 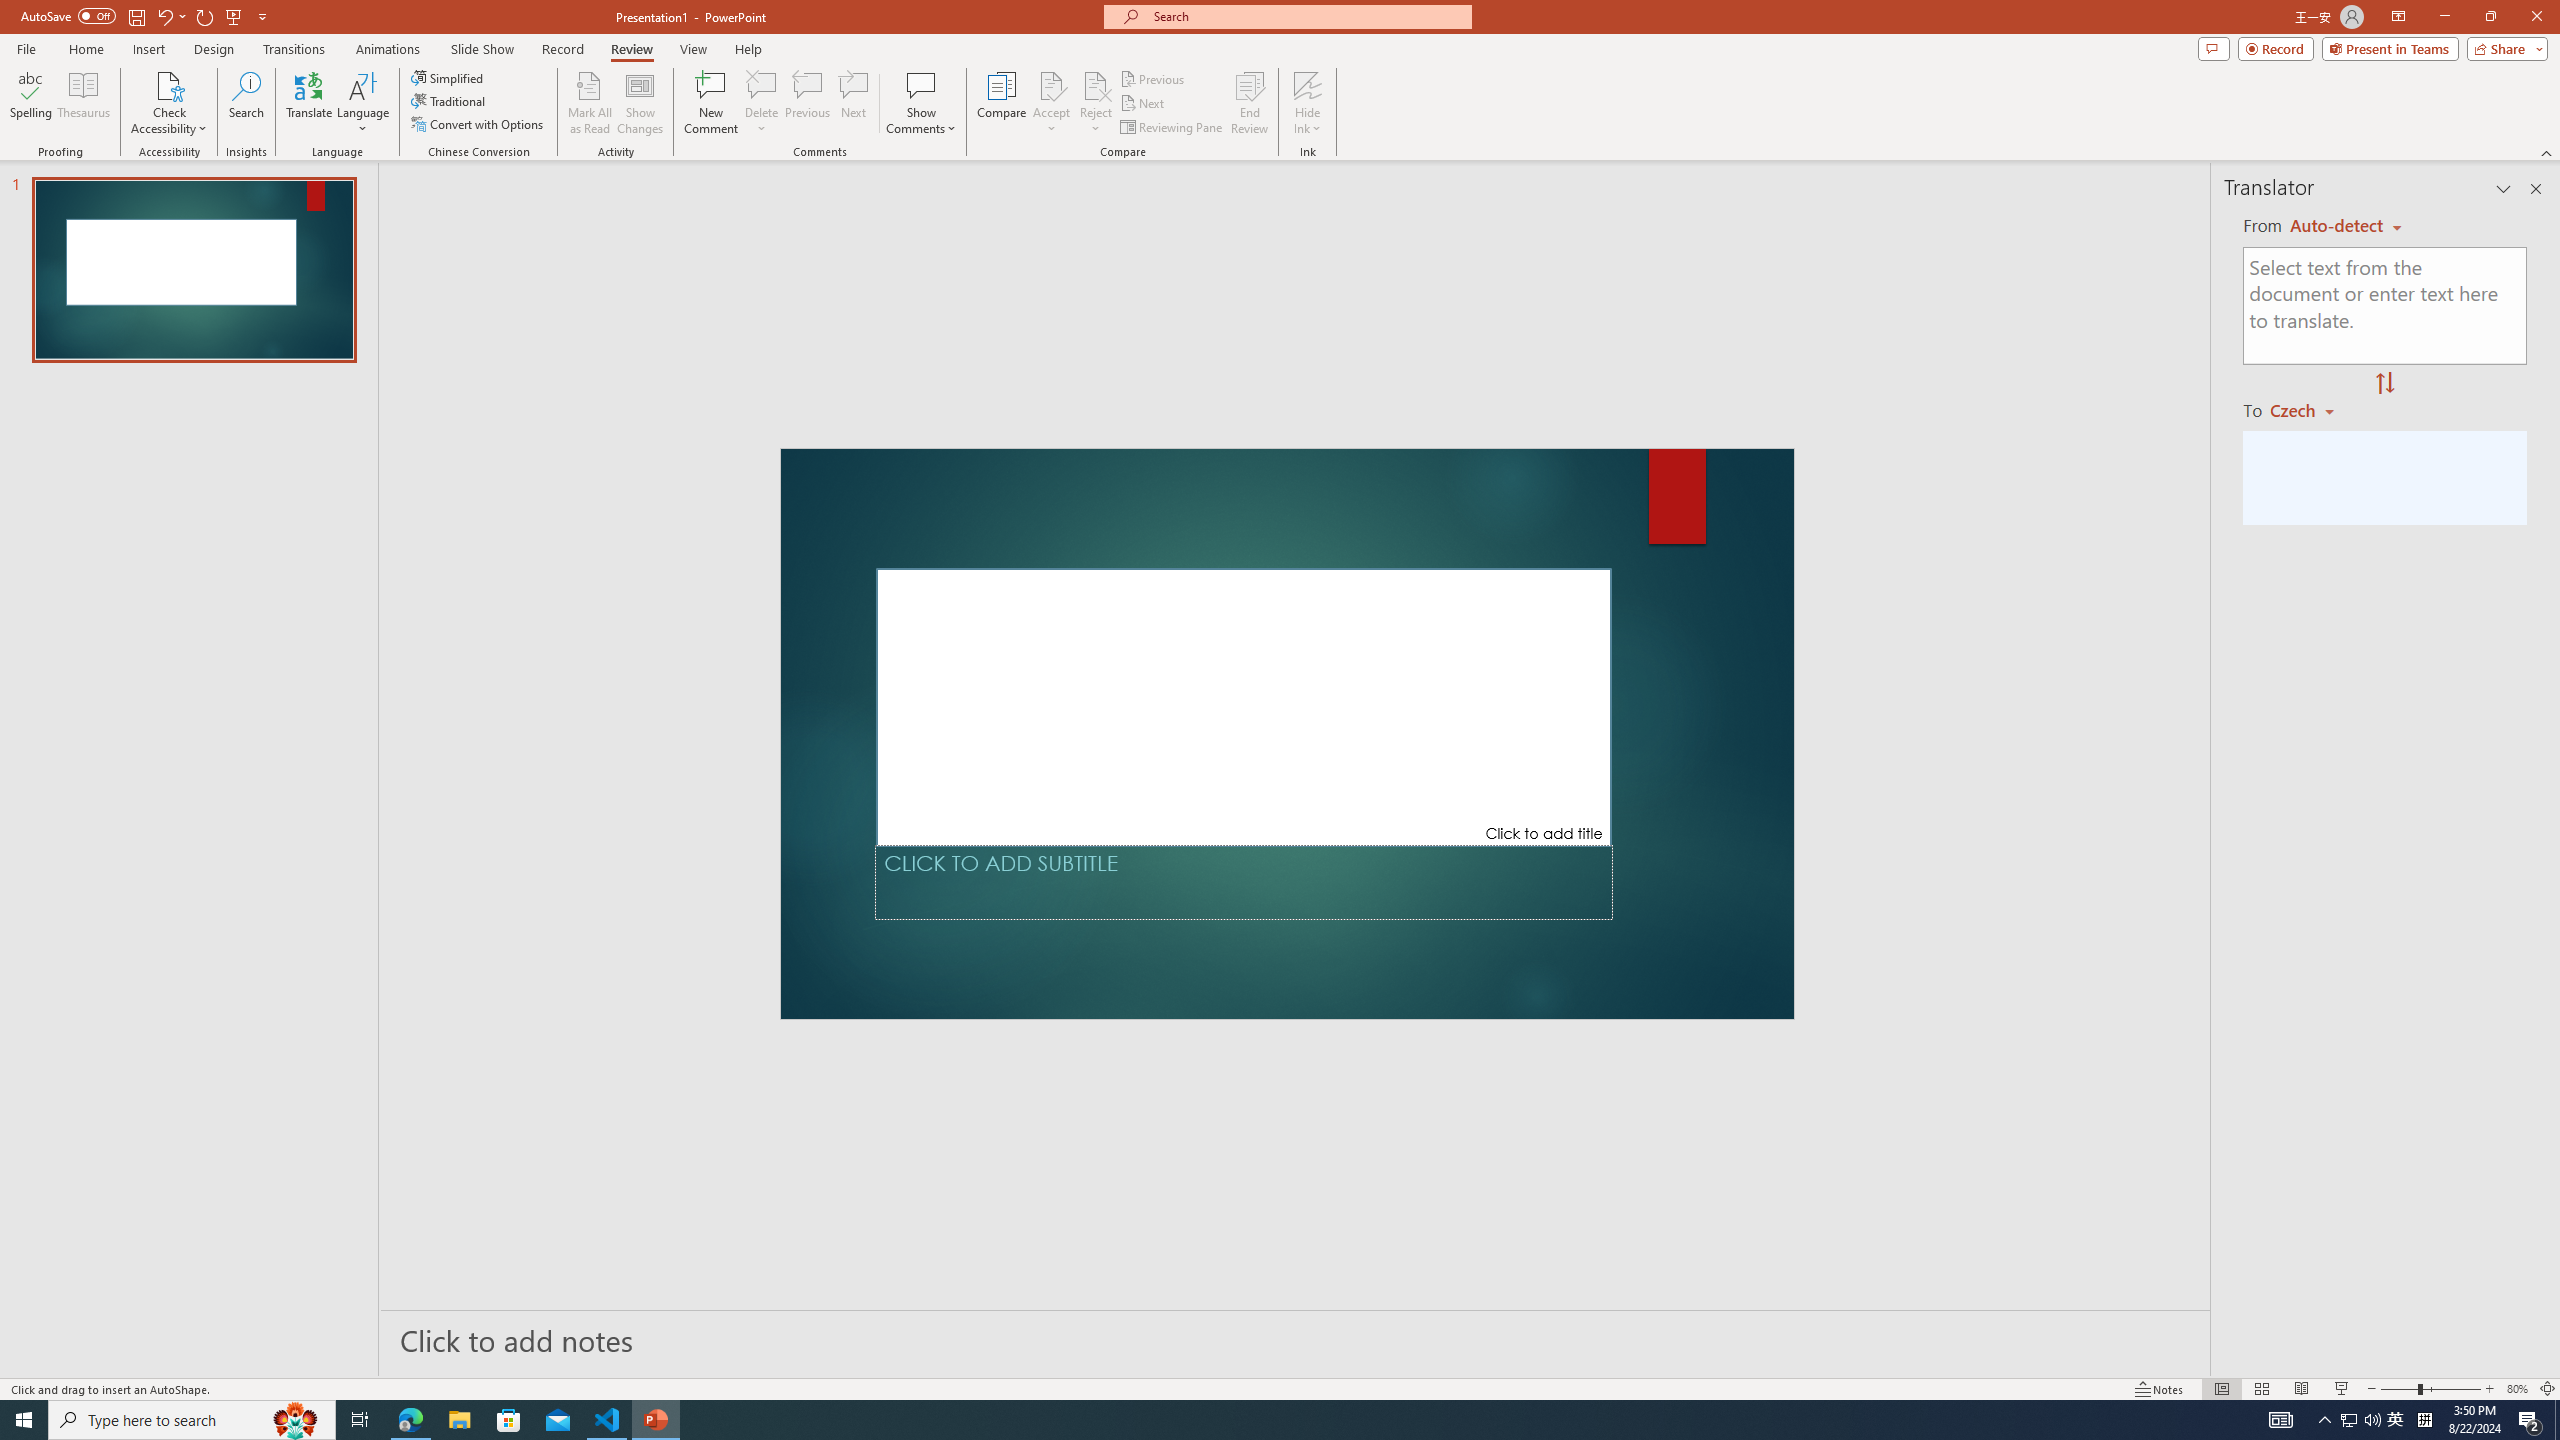 I want to click on Simplified, so click(x=448, y=78).